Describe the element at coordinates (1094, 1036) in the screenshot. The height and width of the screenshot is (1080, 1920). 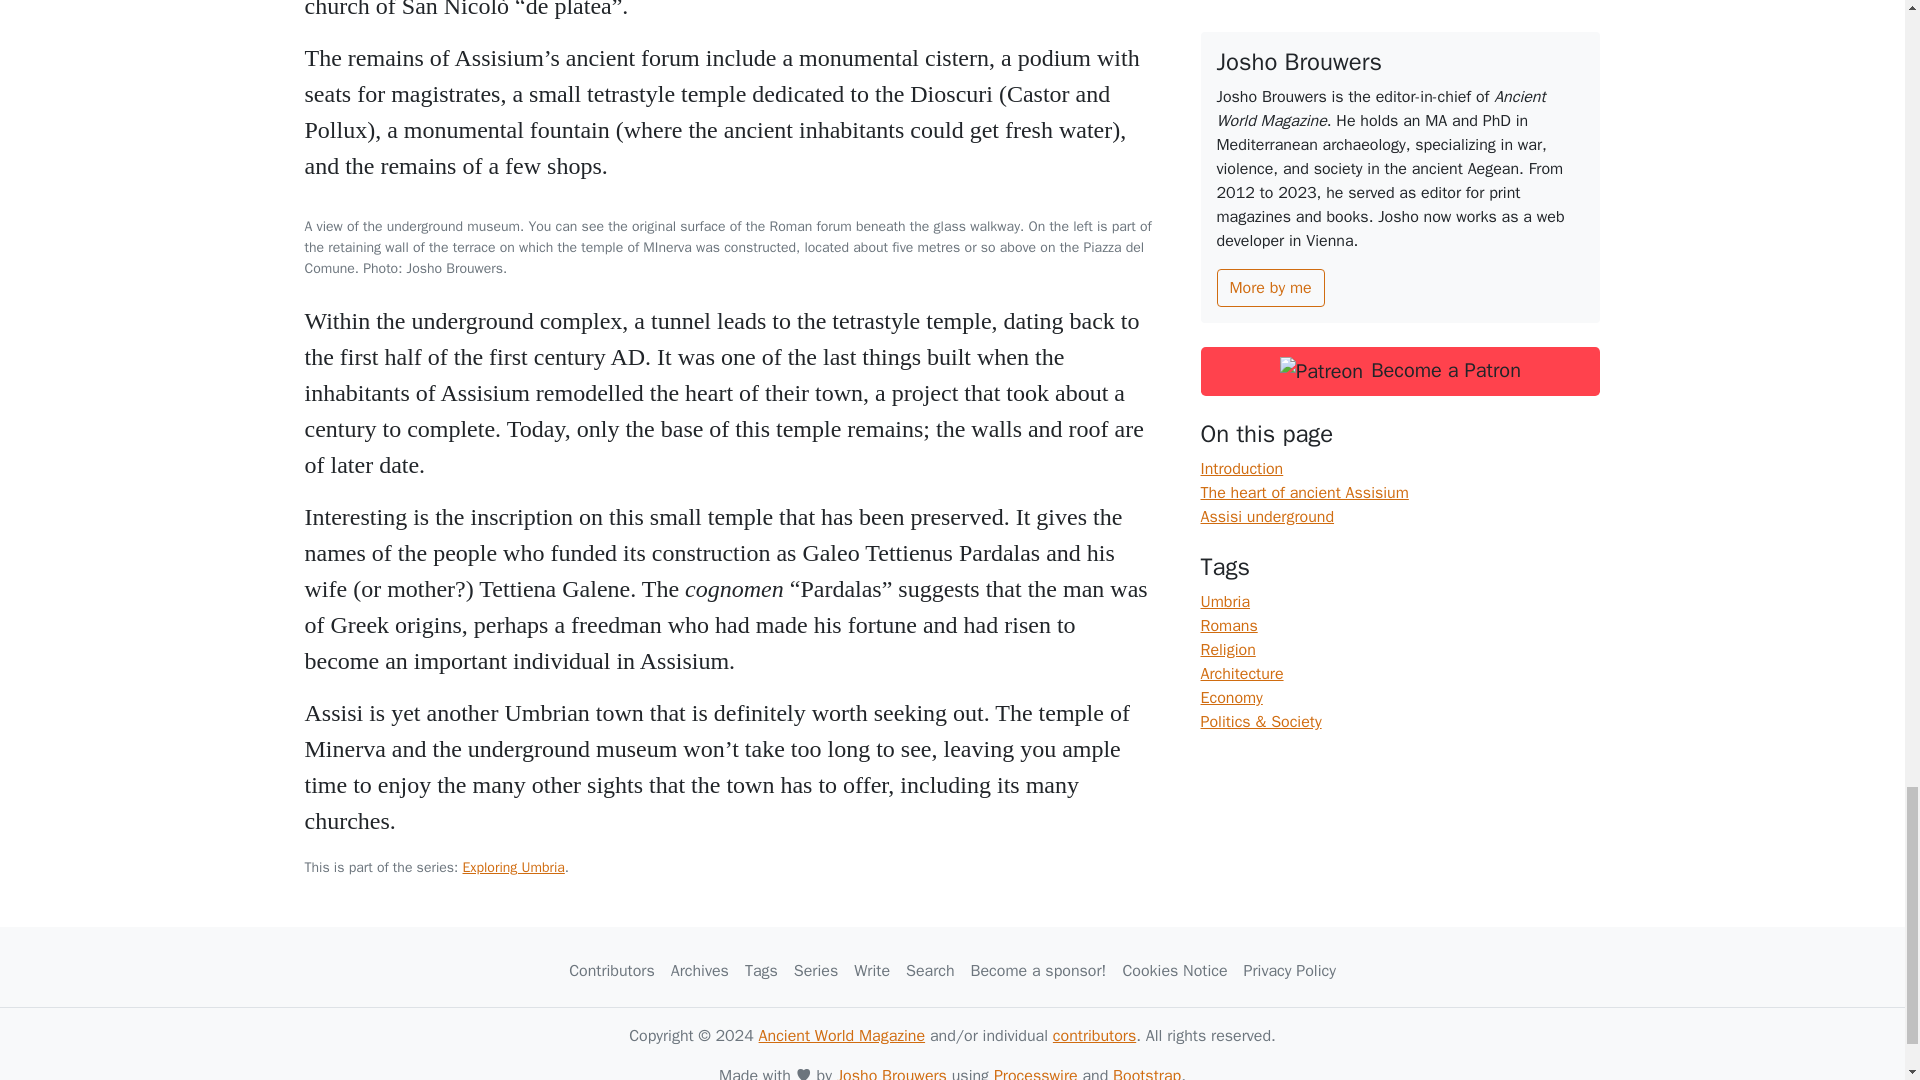
I see `contributors` at that location.